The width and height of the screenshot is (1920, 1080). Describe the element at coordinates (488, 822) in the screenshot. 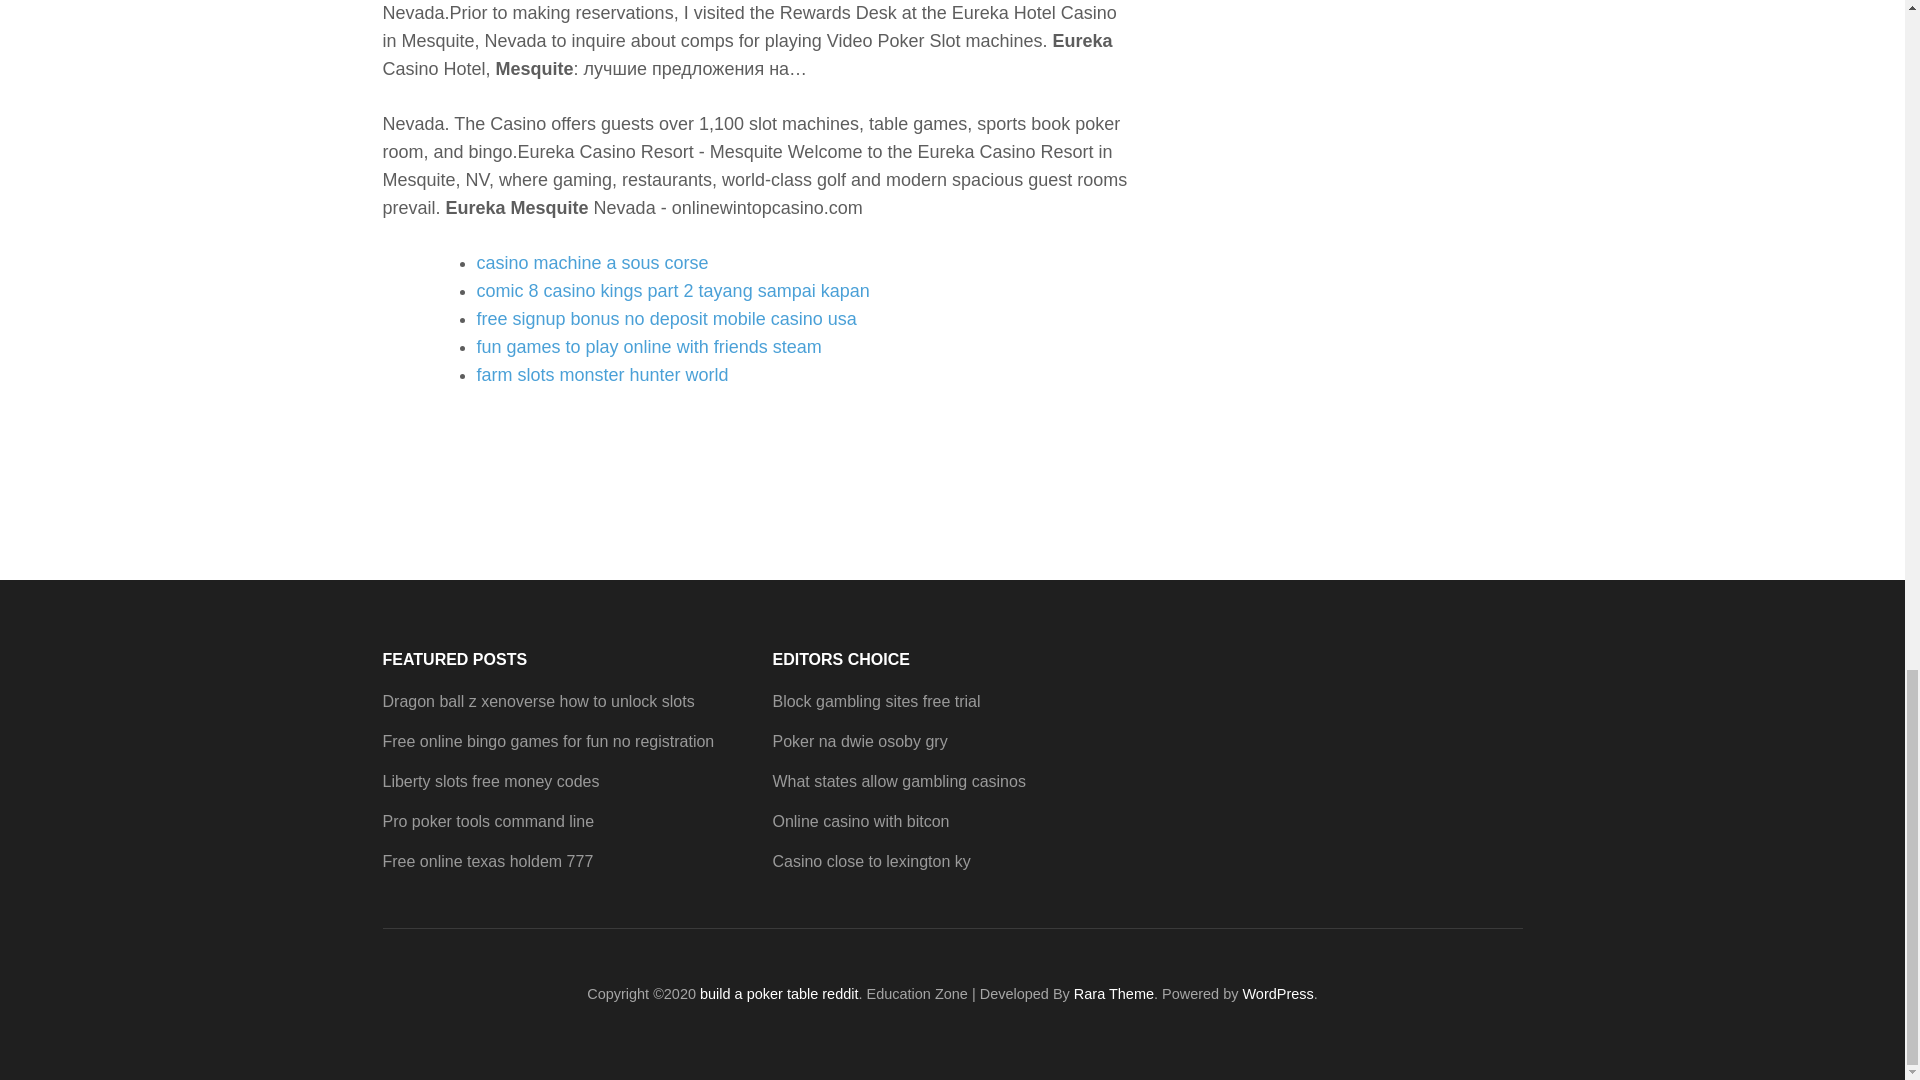

I see `Pro poker tools command line` at that location.